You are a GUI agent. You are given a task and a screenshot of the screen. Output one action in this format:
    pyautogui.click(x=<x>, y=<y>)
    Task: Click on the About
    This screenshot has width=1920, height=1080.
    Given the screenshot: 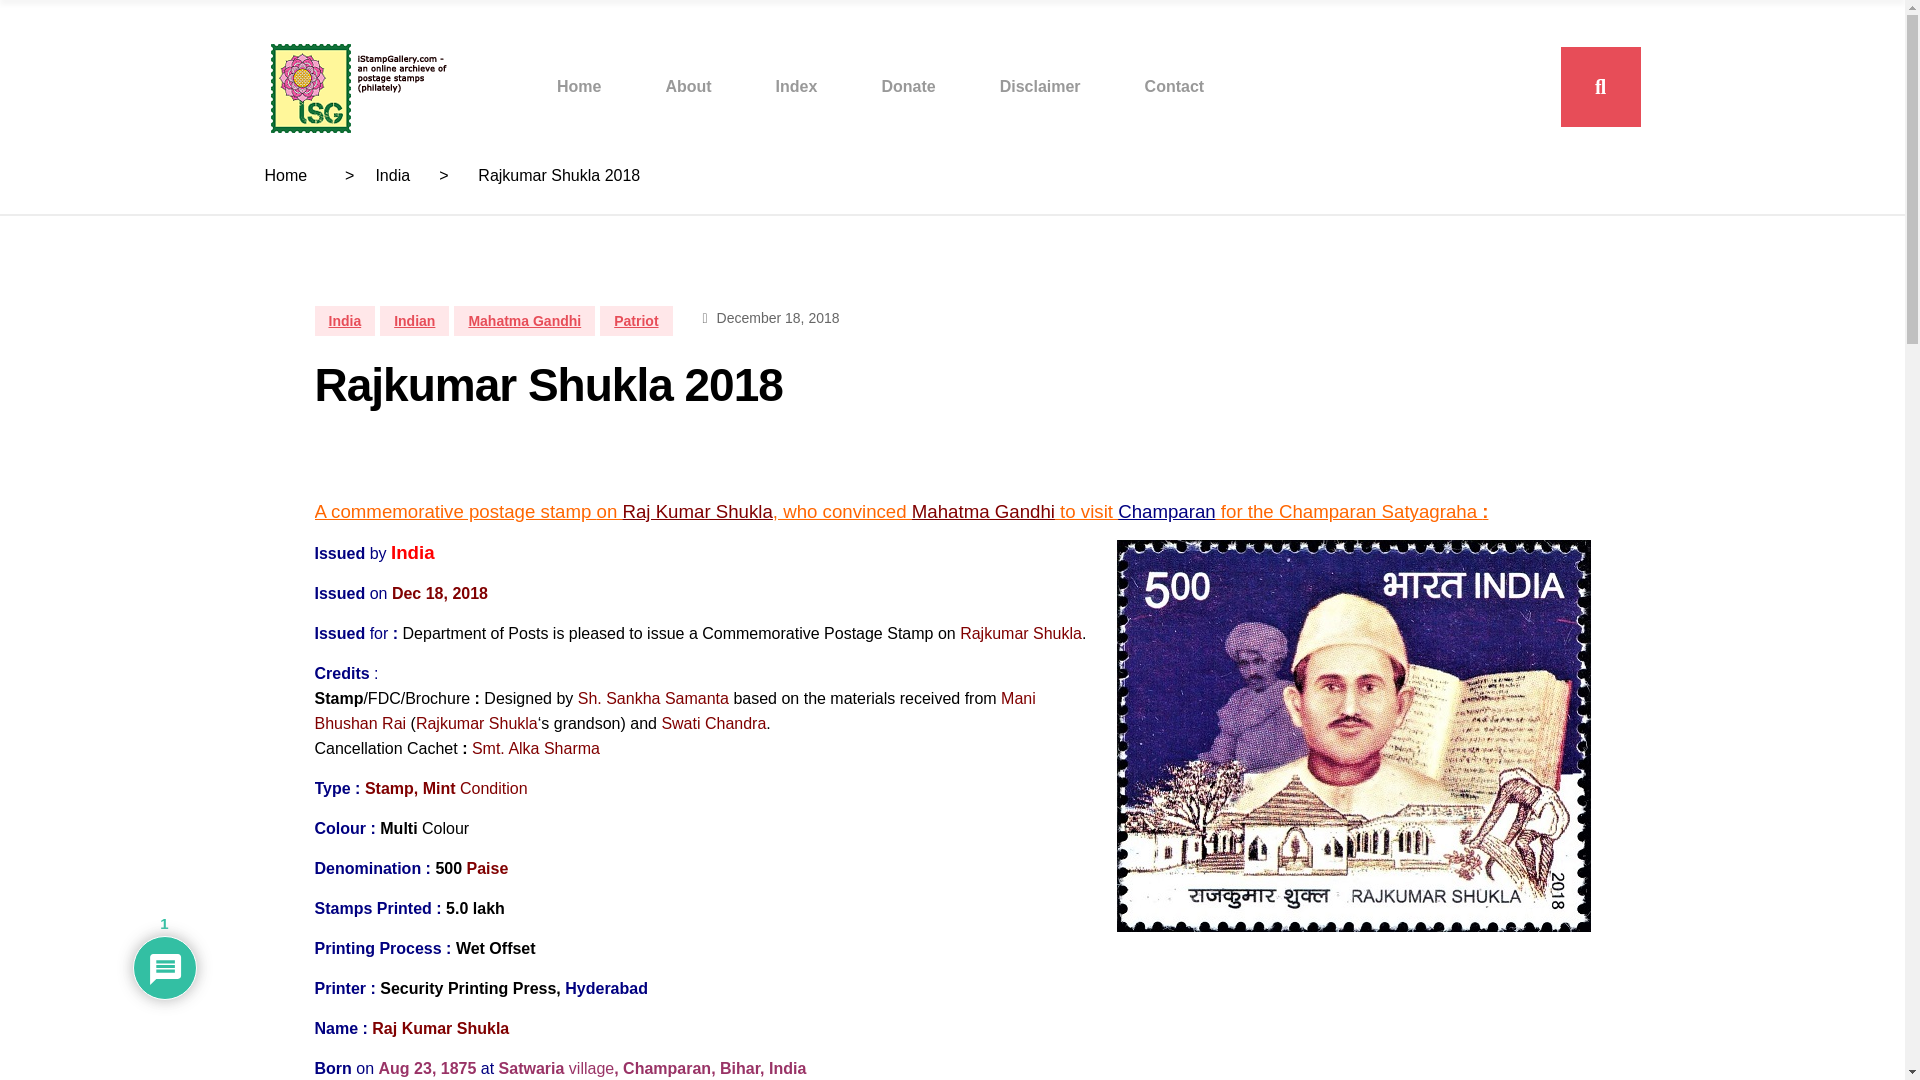 What is the action you would take?
    pyautogui.click(x=687, y=86)
    